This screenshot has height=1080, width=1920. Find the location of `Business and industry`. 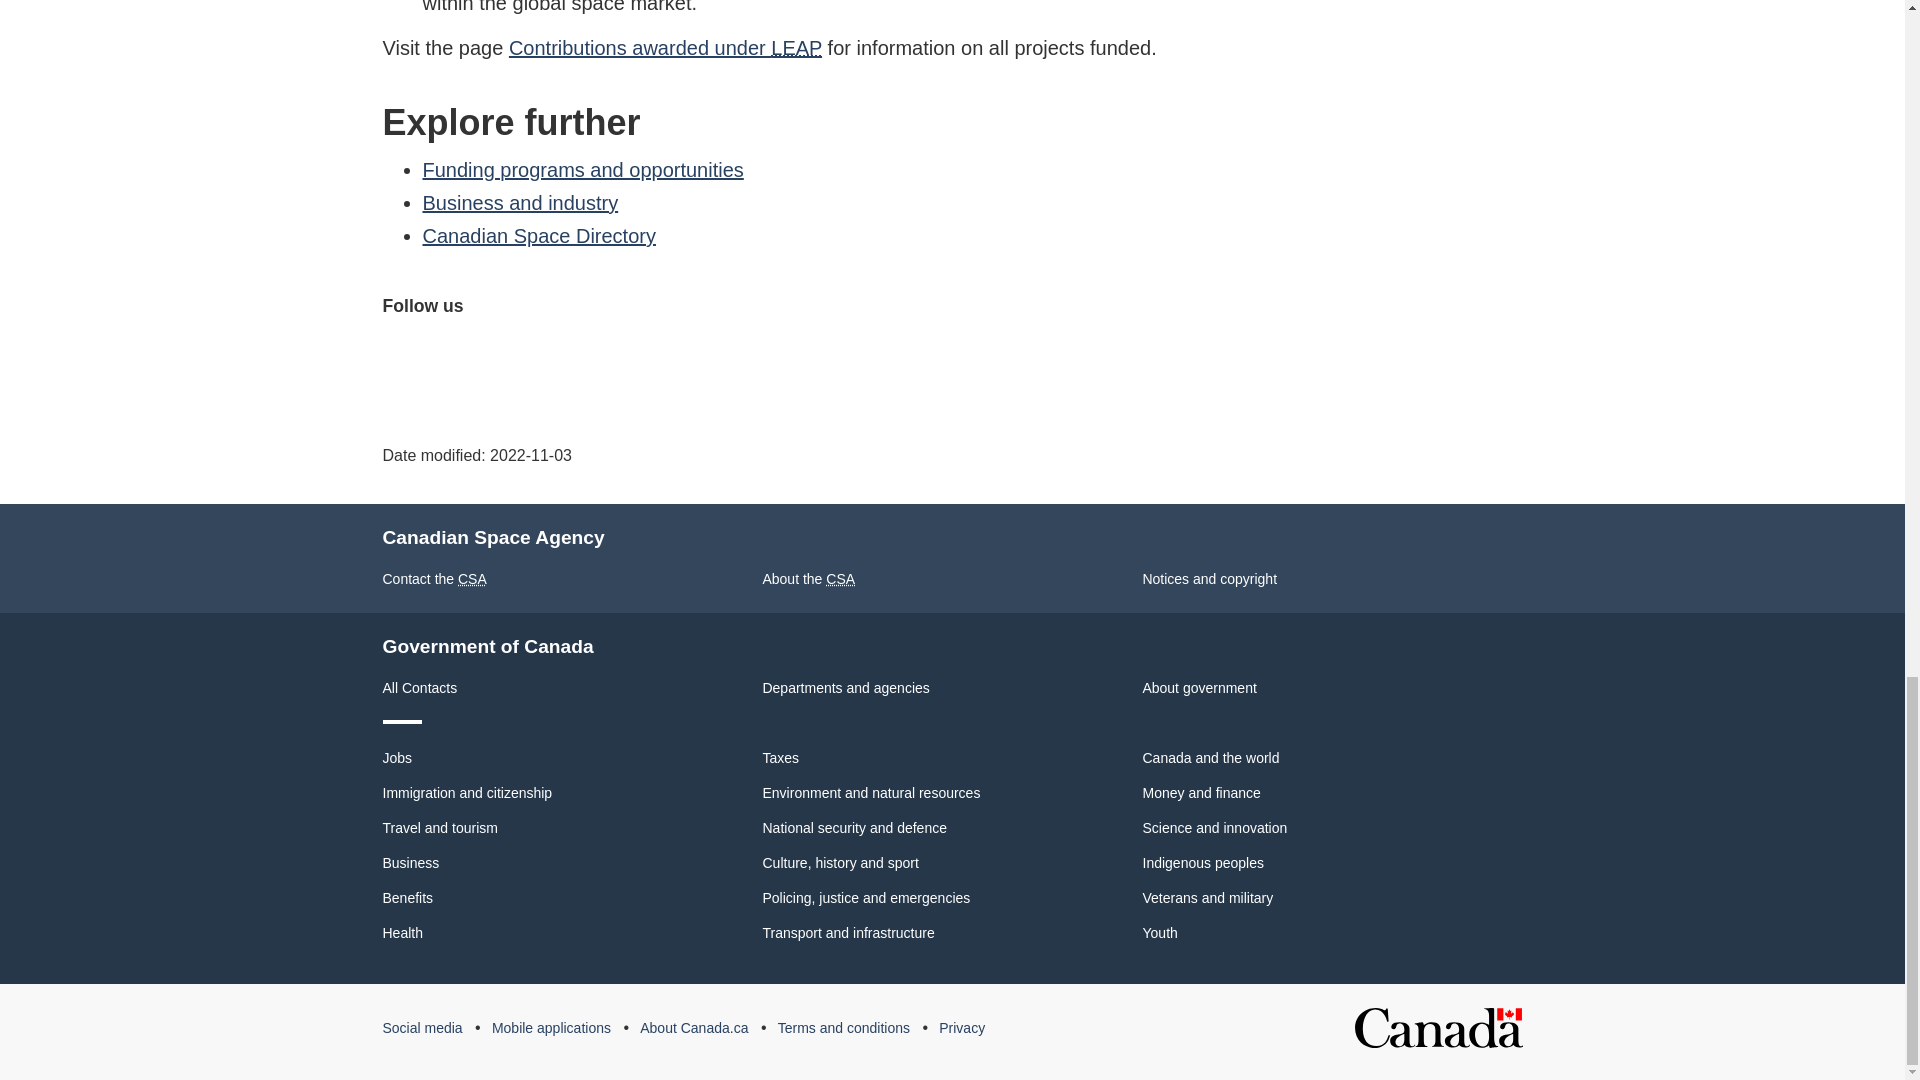

Business and industry is located at coordinates (520, 202).